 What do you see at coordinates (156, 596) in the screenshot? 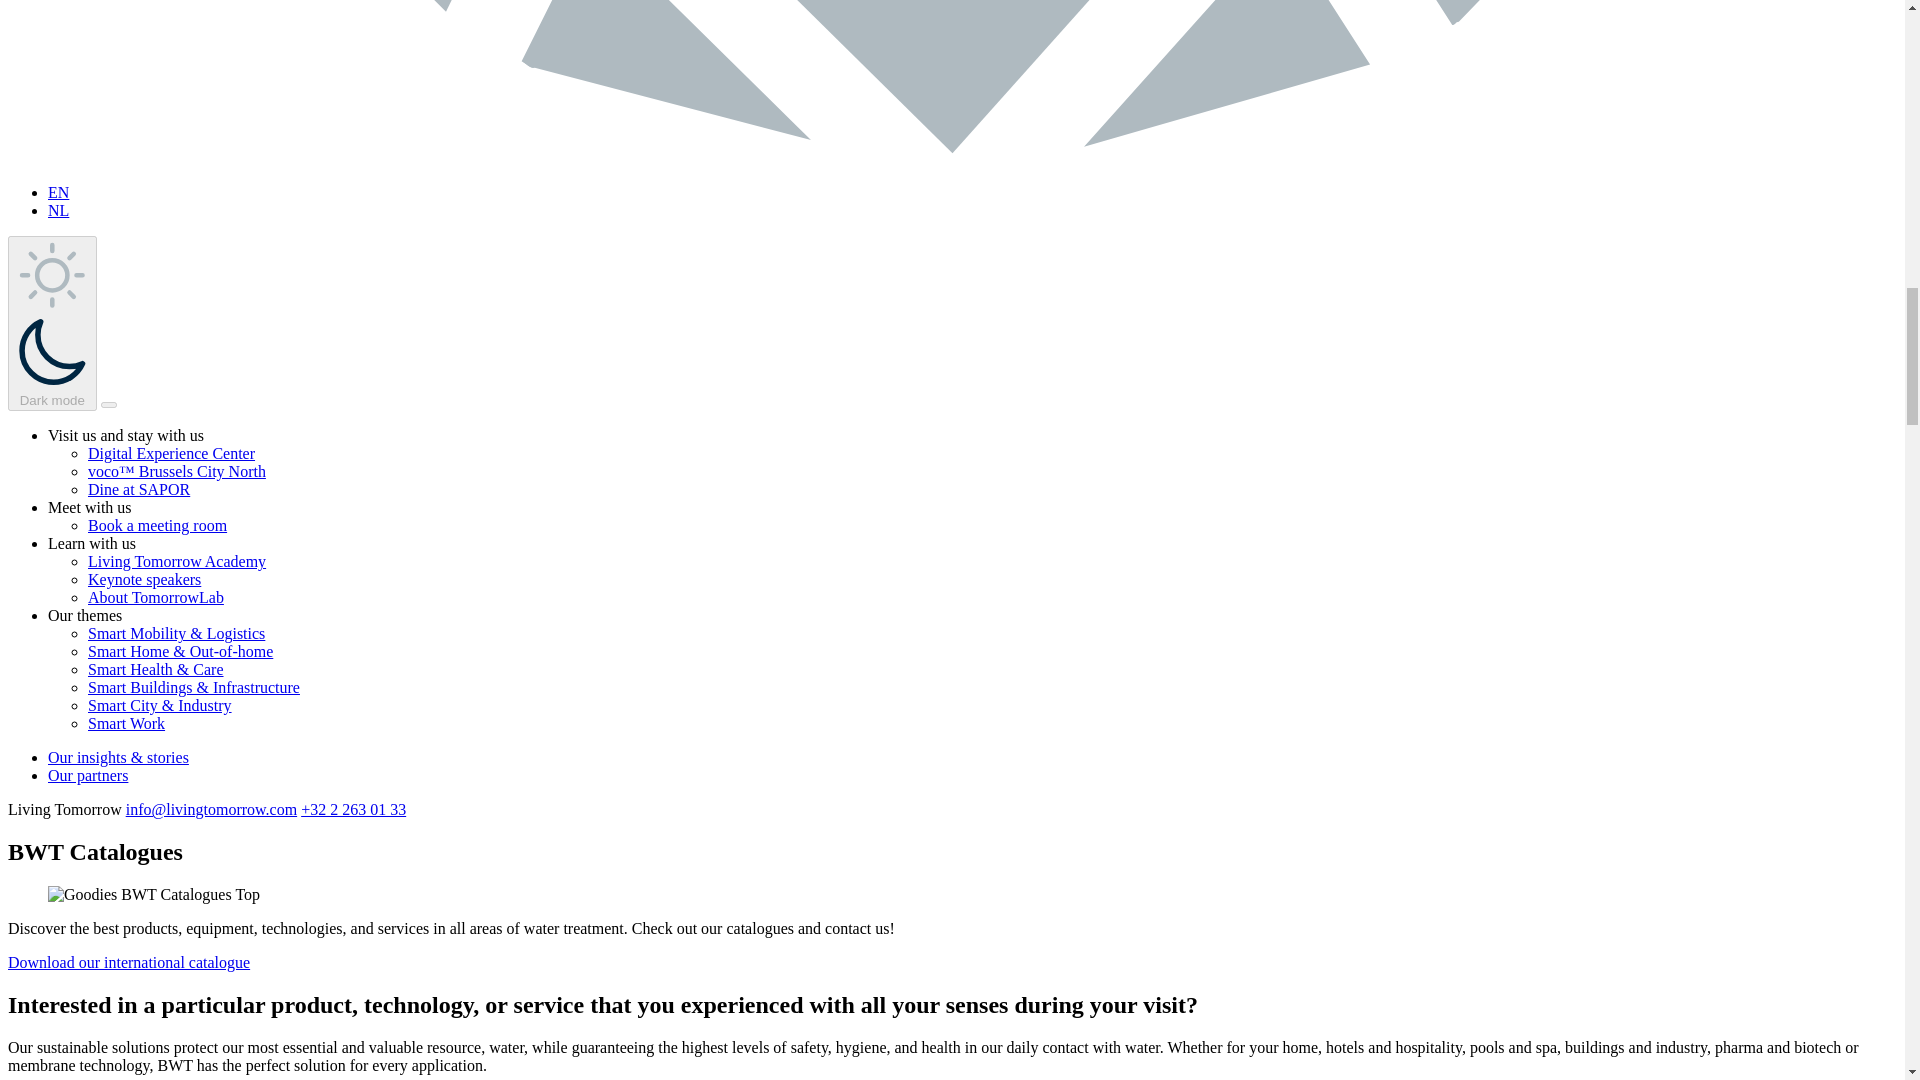
I see `About TomorrowLab` at bounding box center [156, 596].